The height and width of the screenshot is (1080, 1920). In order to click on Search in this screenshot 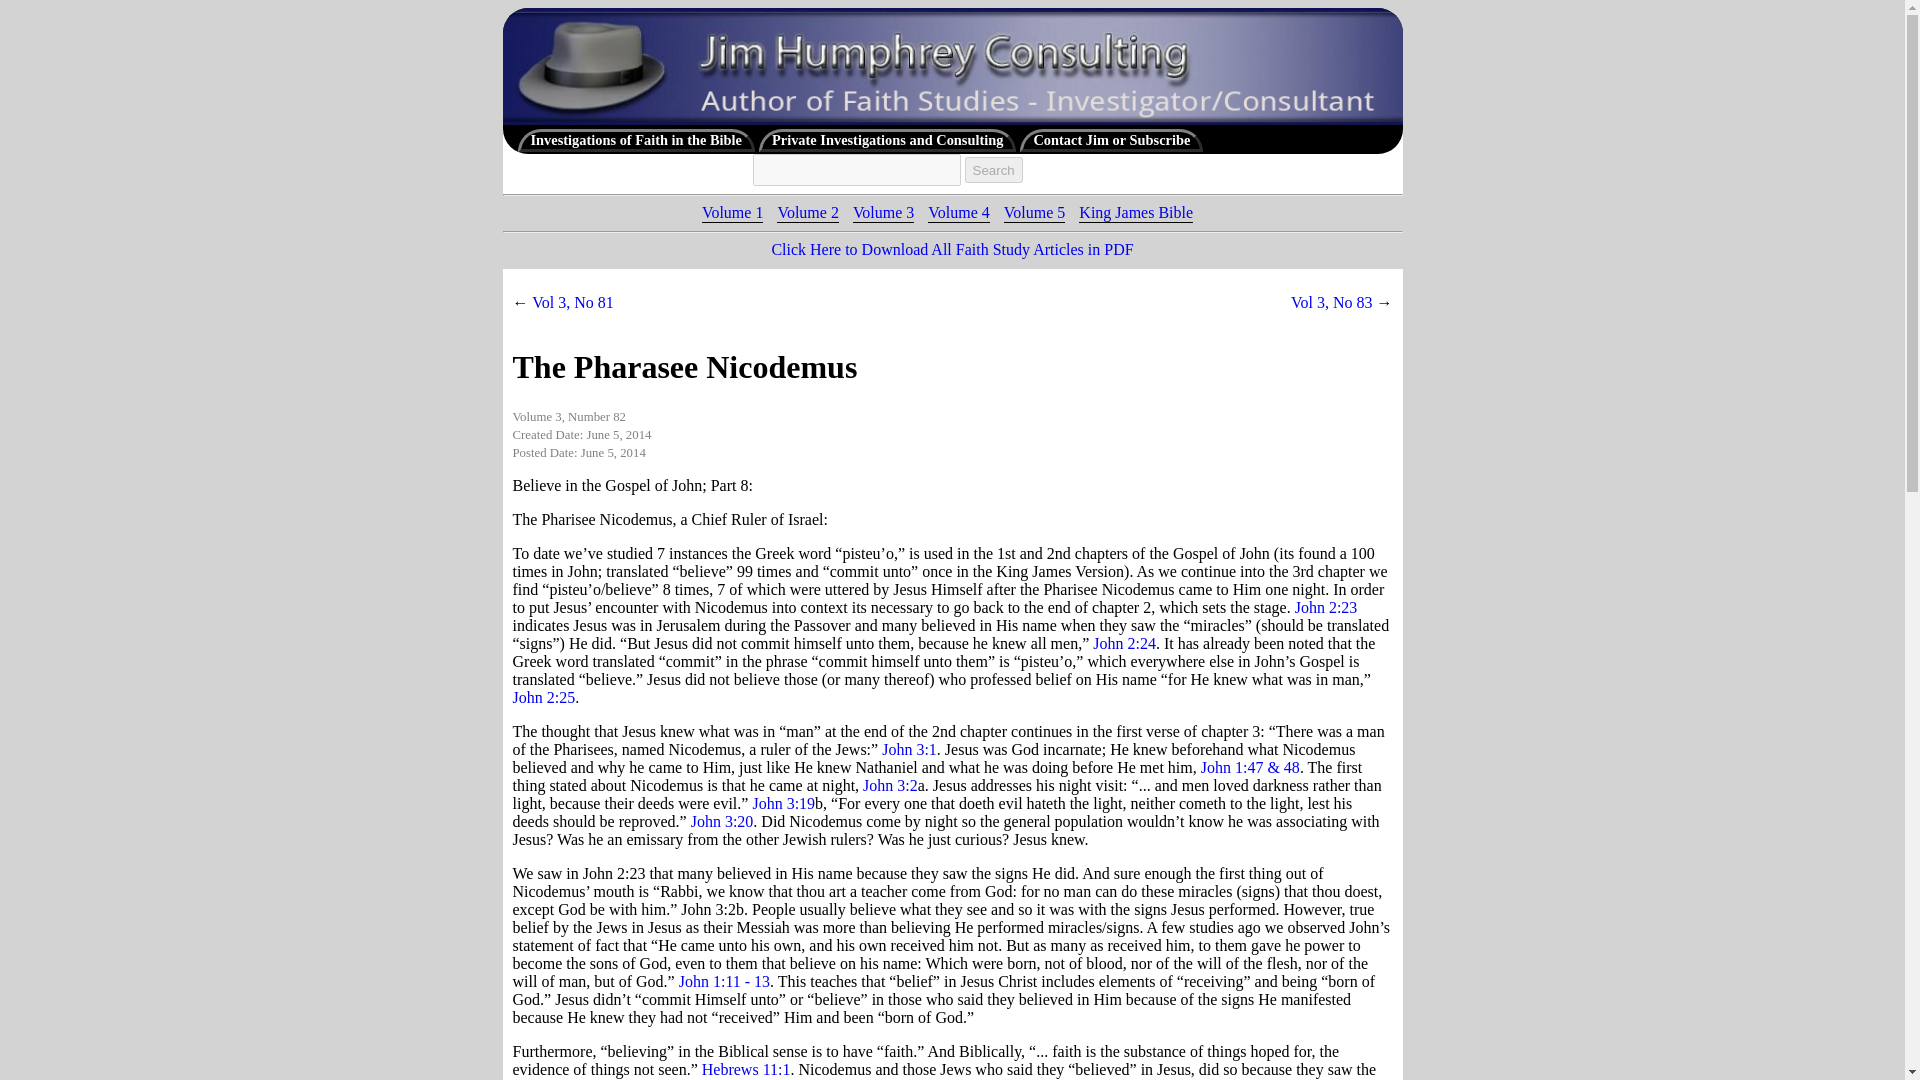, I will do `click(992, 170)`.